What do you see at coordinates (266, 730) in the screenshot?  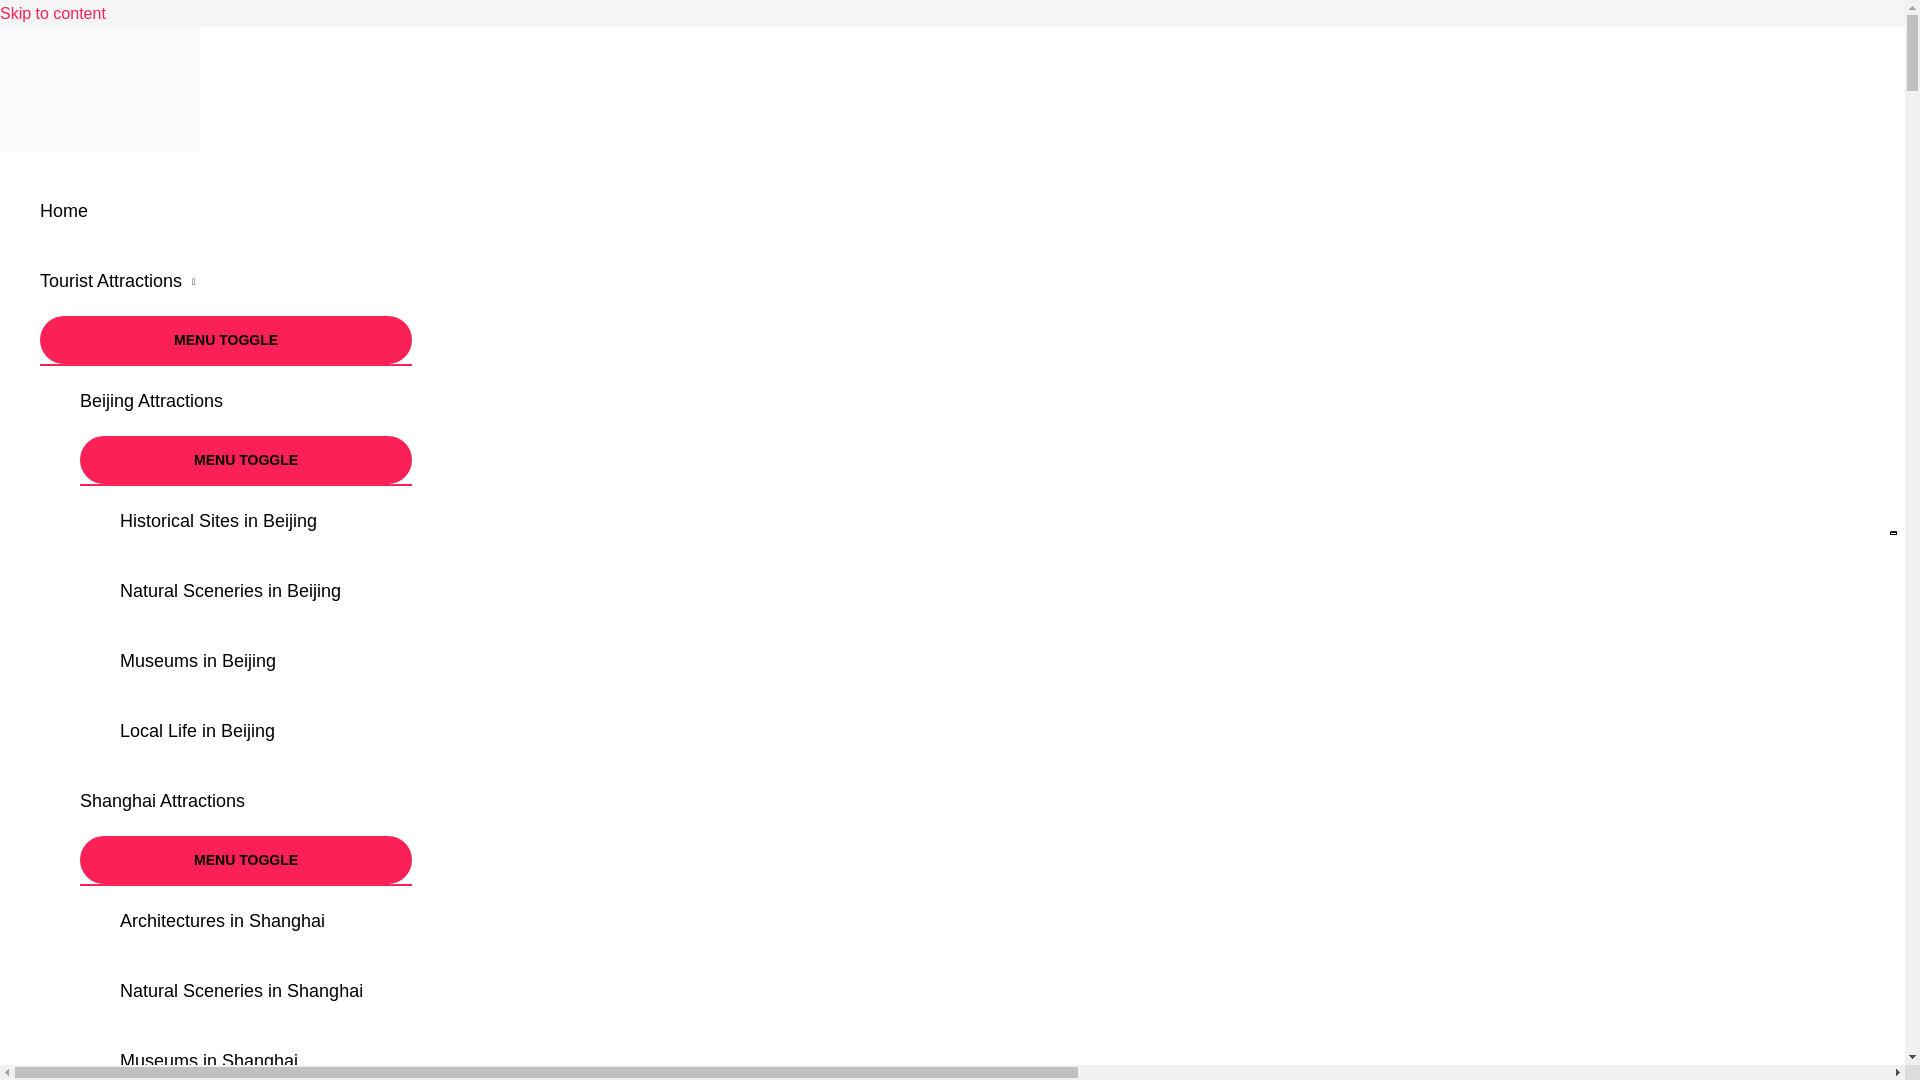 I see `Local Life in Beijing` at bounding box center [266, 730].